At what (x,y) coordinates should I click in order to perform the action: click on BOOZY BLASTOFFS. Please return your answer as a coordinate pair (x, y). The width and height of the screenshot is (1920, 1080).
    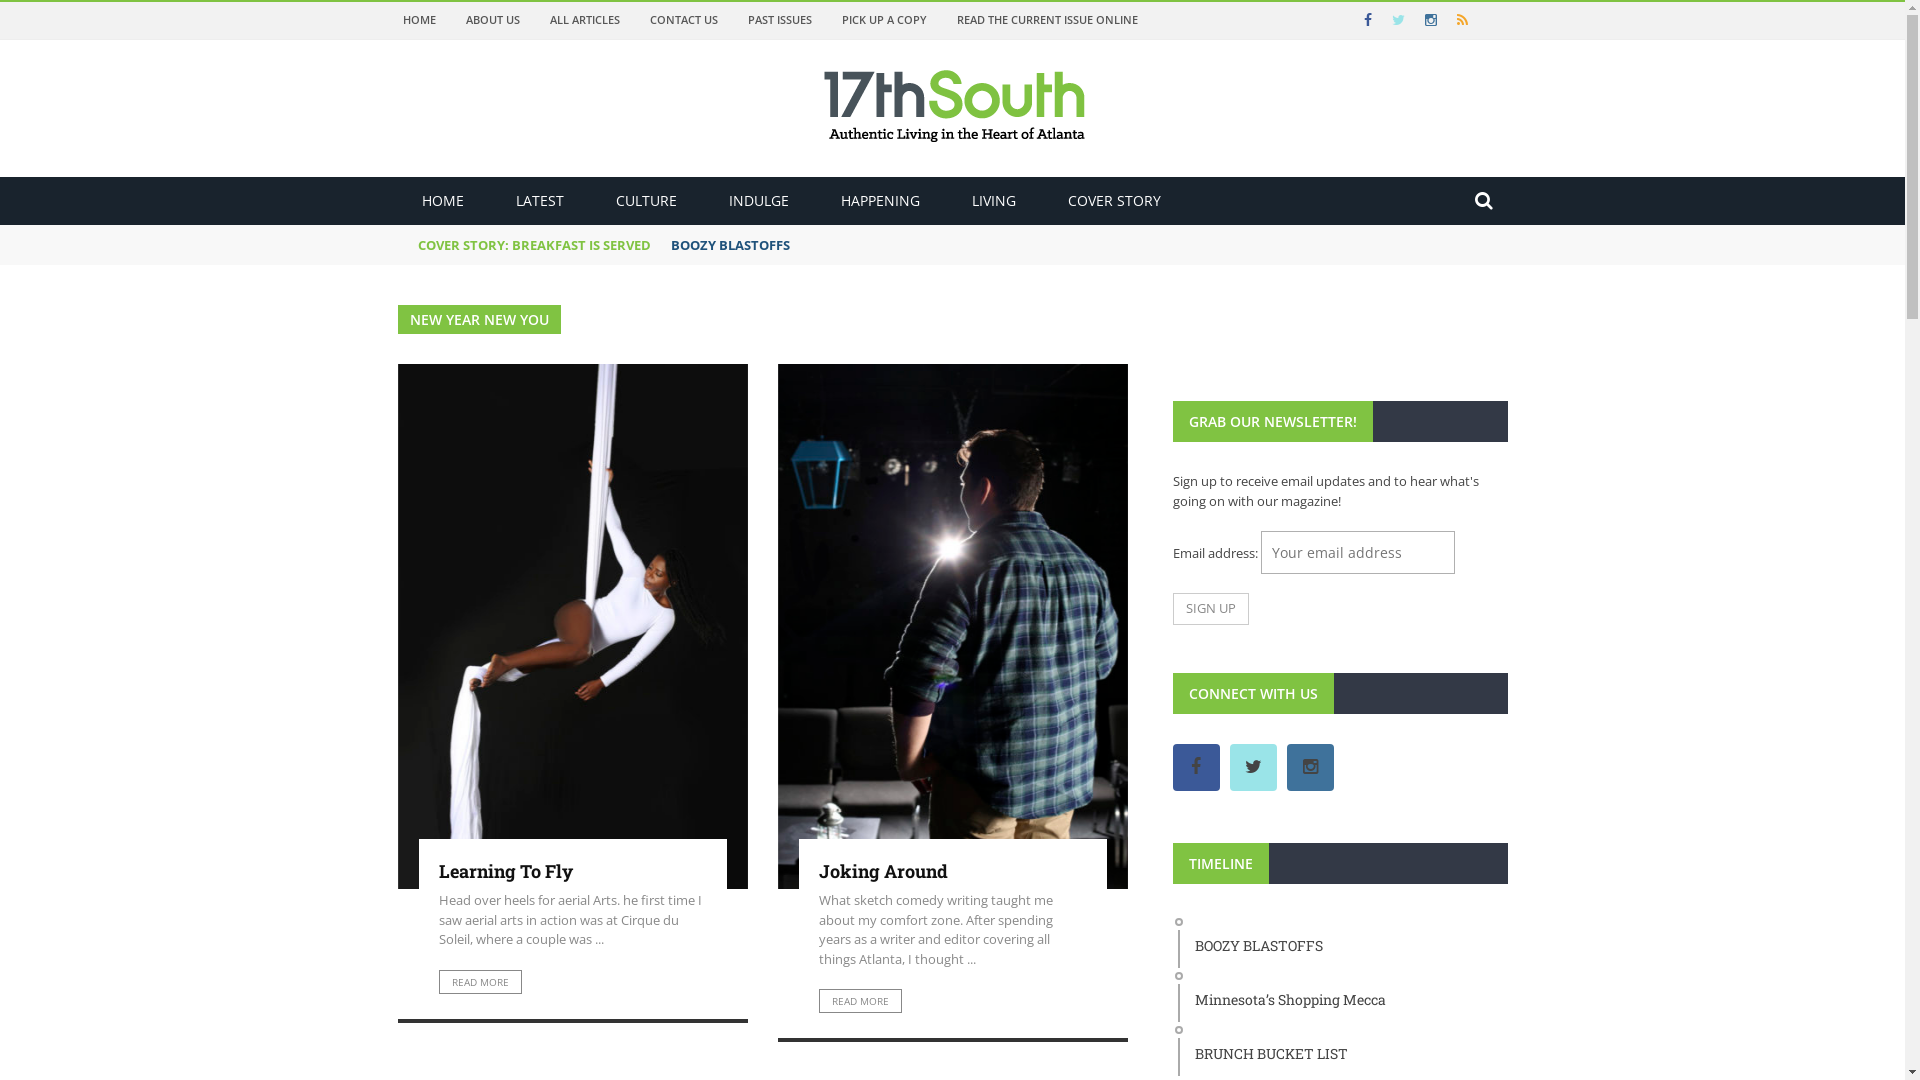
    Looking at the image, I should click on (1343, 941).